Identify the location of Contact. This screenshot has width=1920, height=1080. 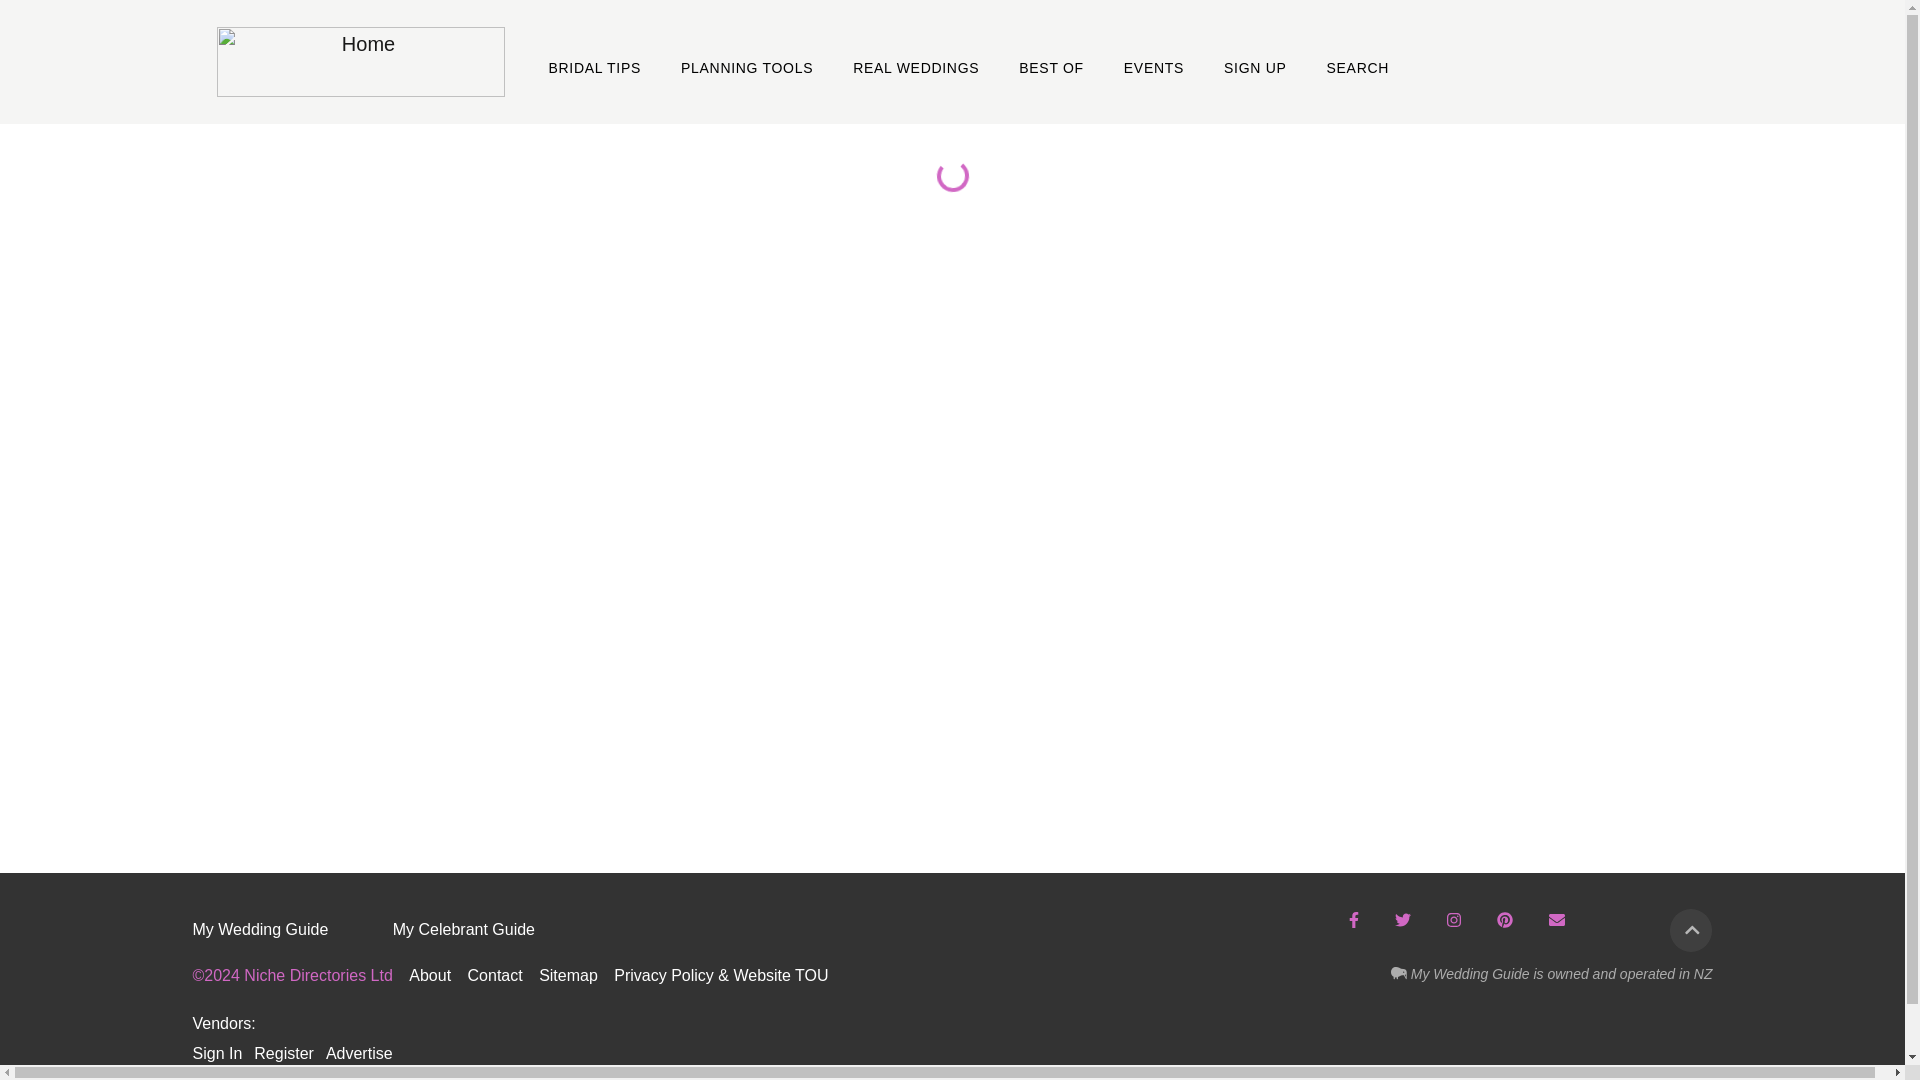
(498, 974).